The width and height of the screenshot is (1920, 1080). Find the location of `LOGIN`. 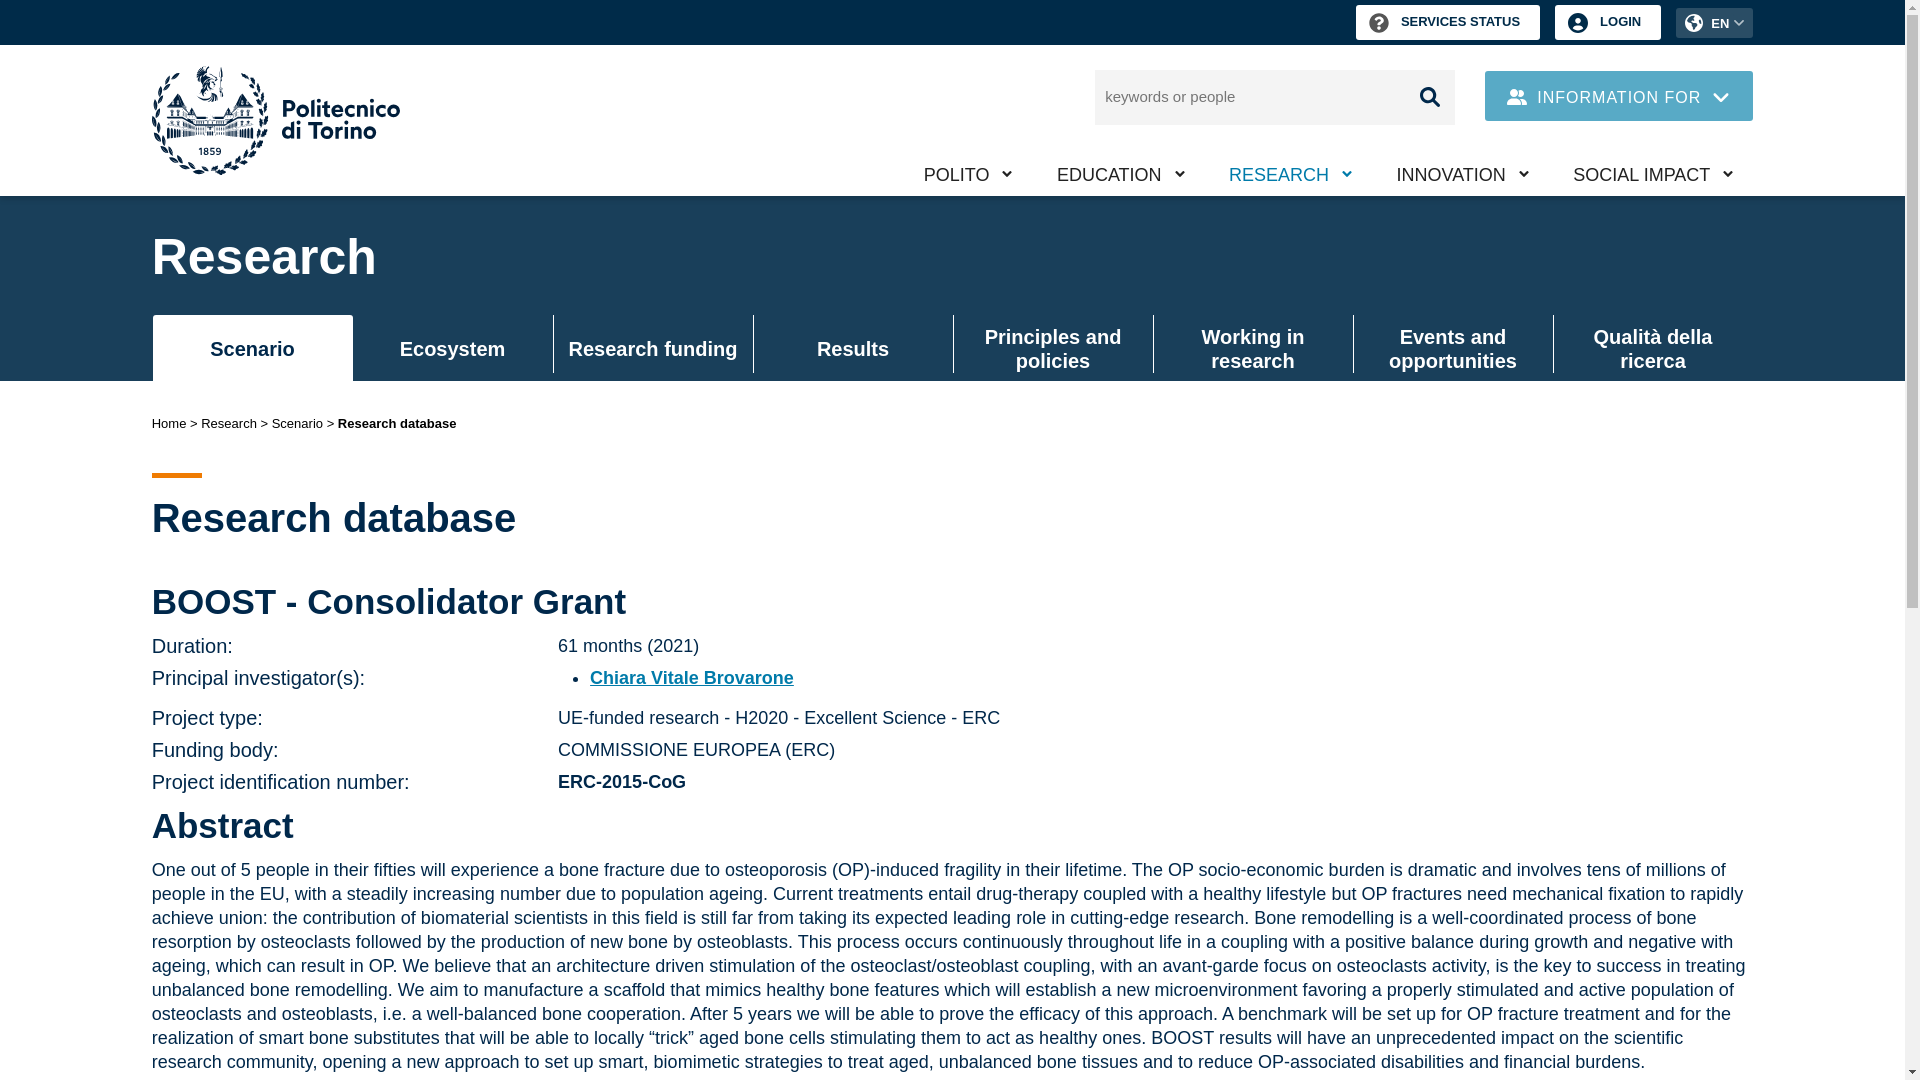

LOGIN is located at coordinates (1608, 22).